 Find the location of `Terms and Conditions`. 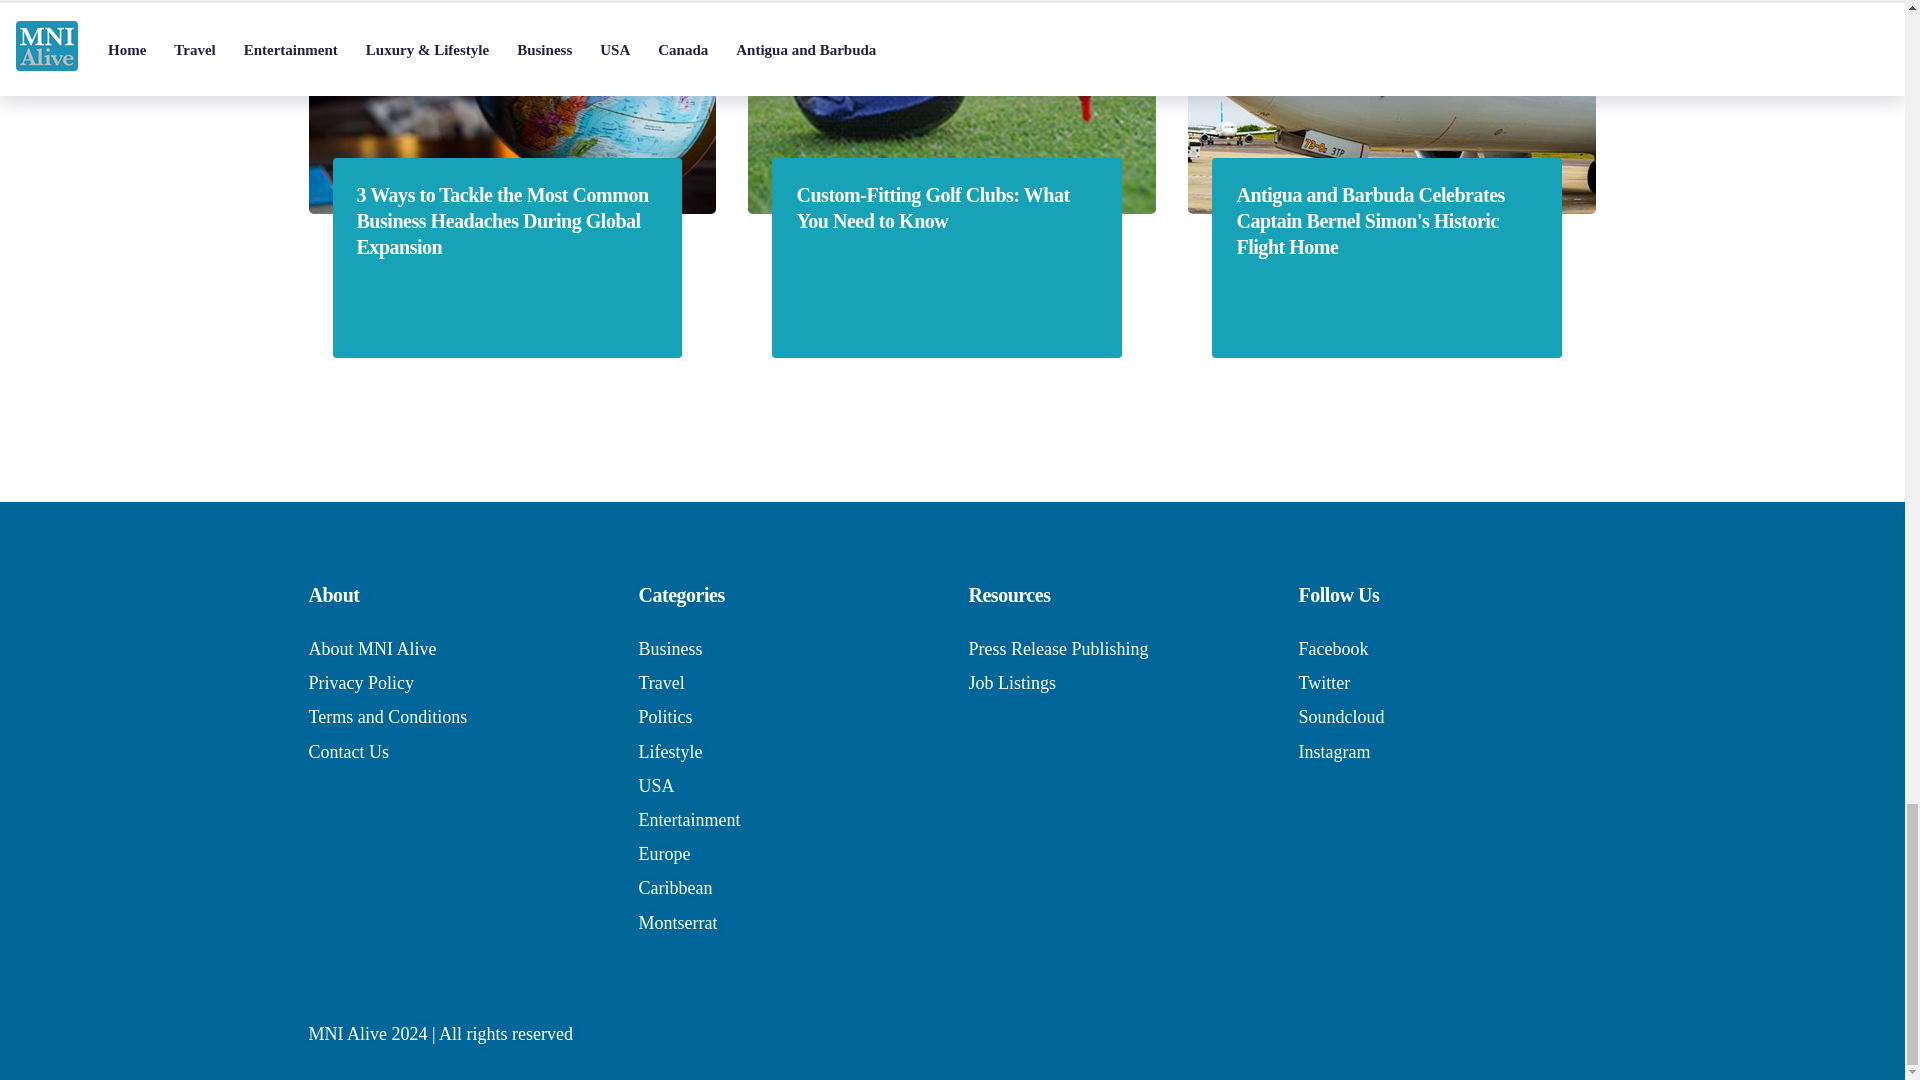

Terms and Conditions is located at coordinates (386, 716).